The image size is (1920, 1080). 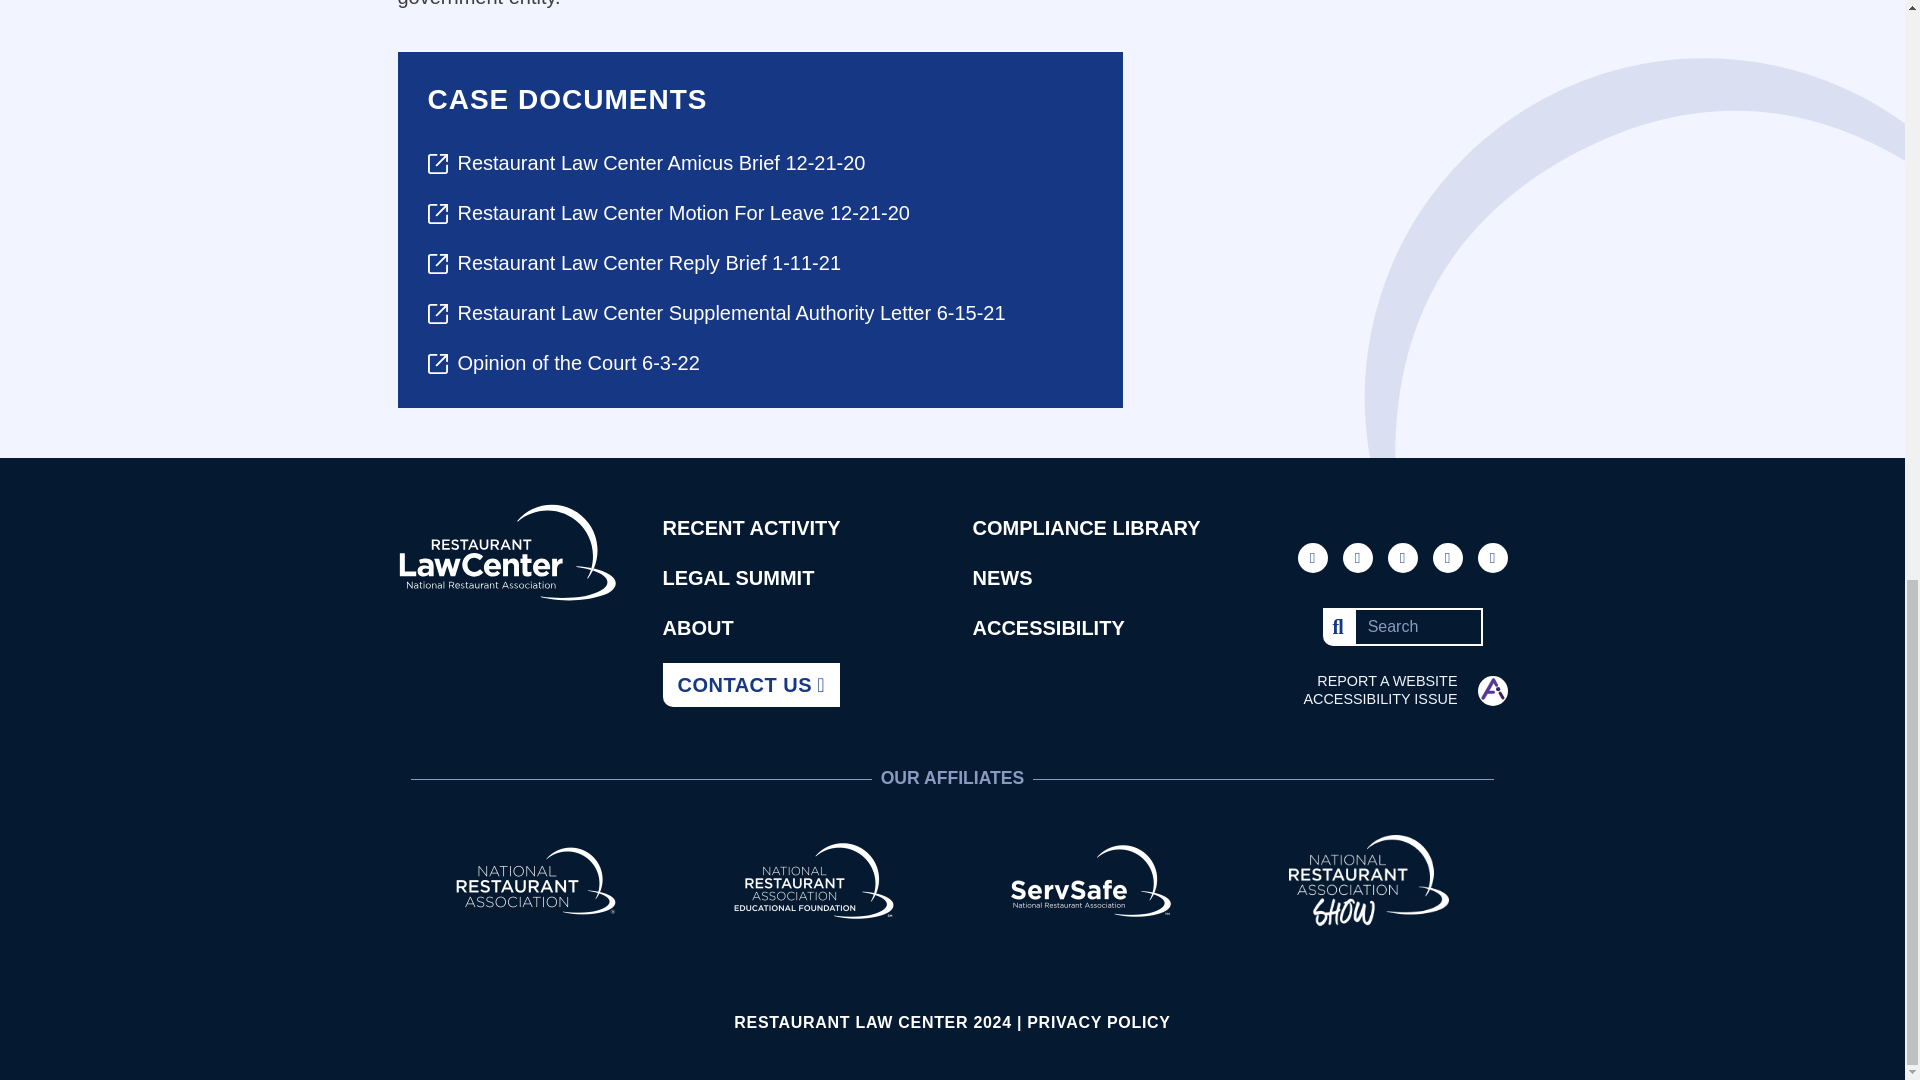 I want to click on Restaurant Law Center Supplemental Authority Letter 6-15-21, so click(x=760, y=313).